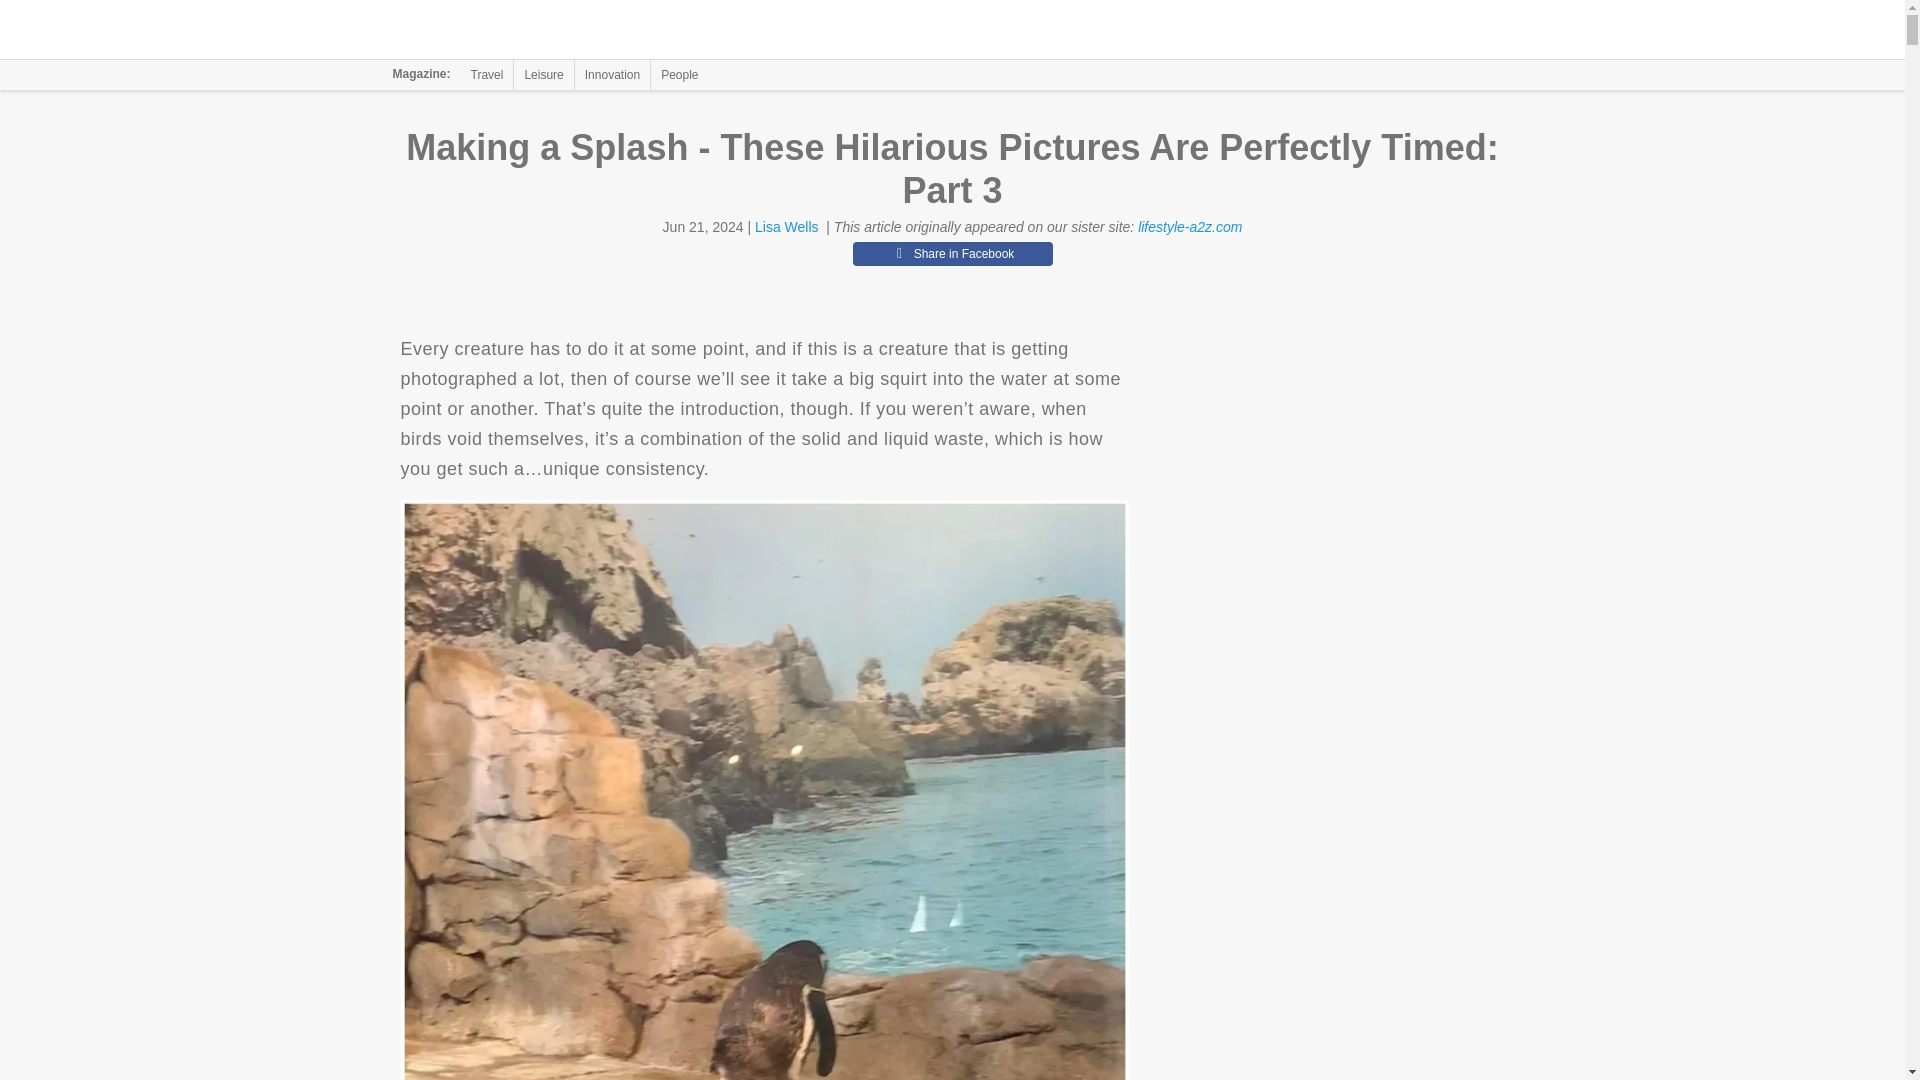 The width and height of the screenshot is (1920, 1080). I want to click on The Jerusalem Post Magazine, so click(516, 30).